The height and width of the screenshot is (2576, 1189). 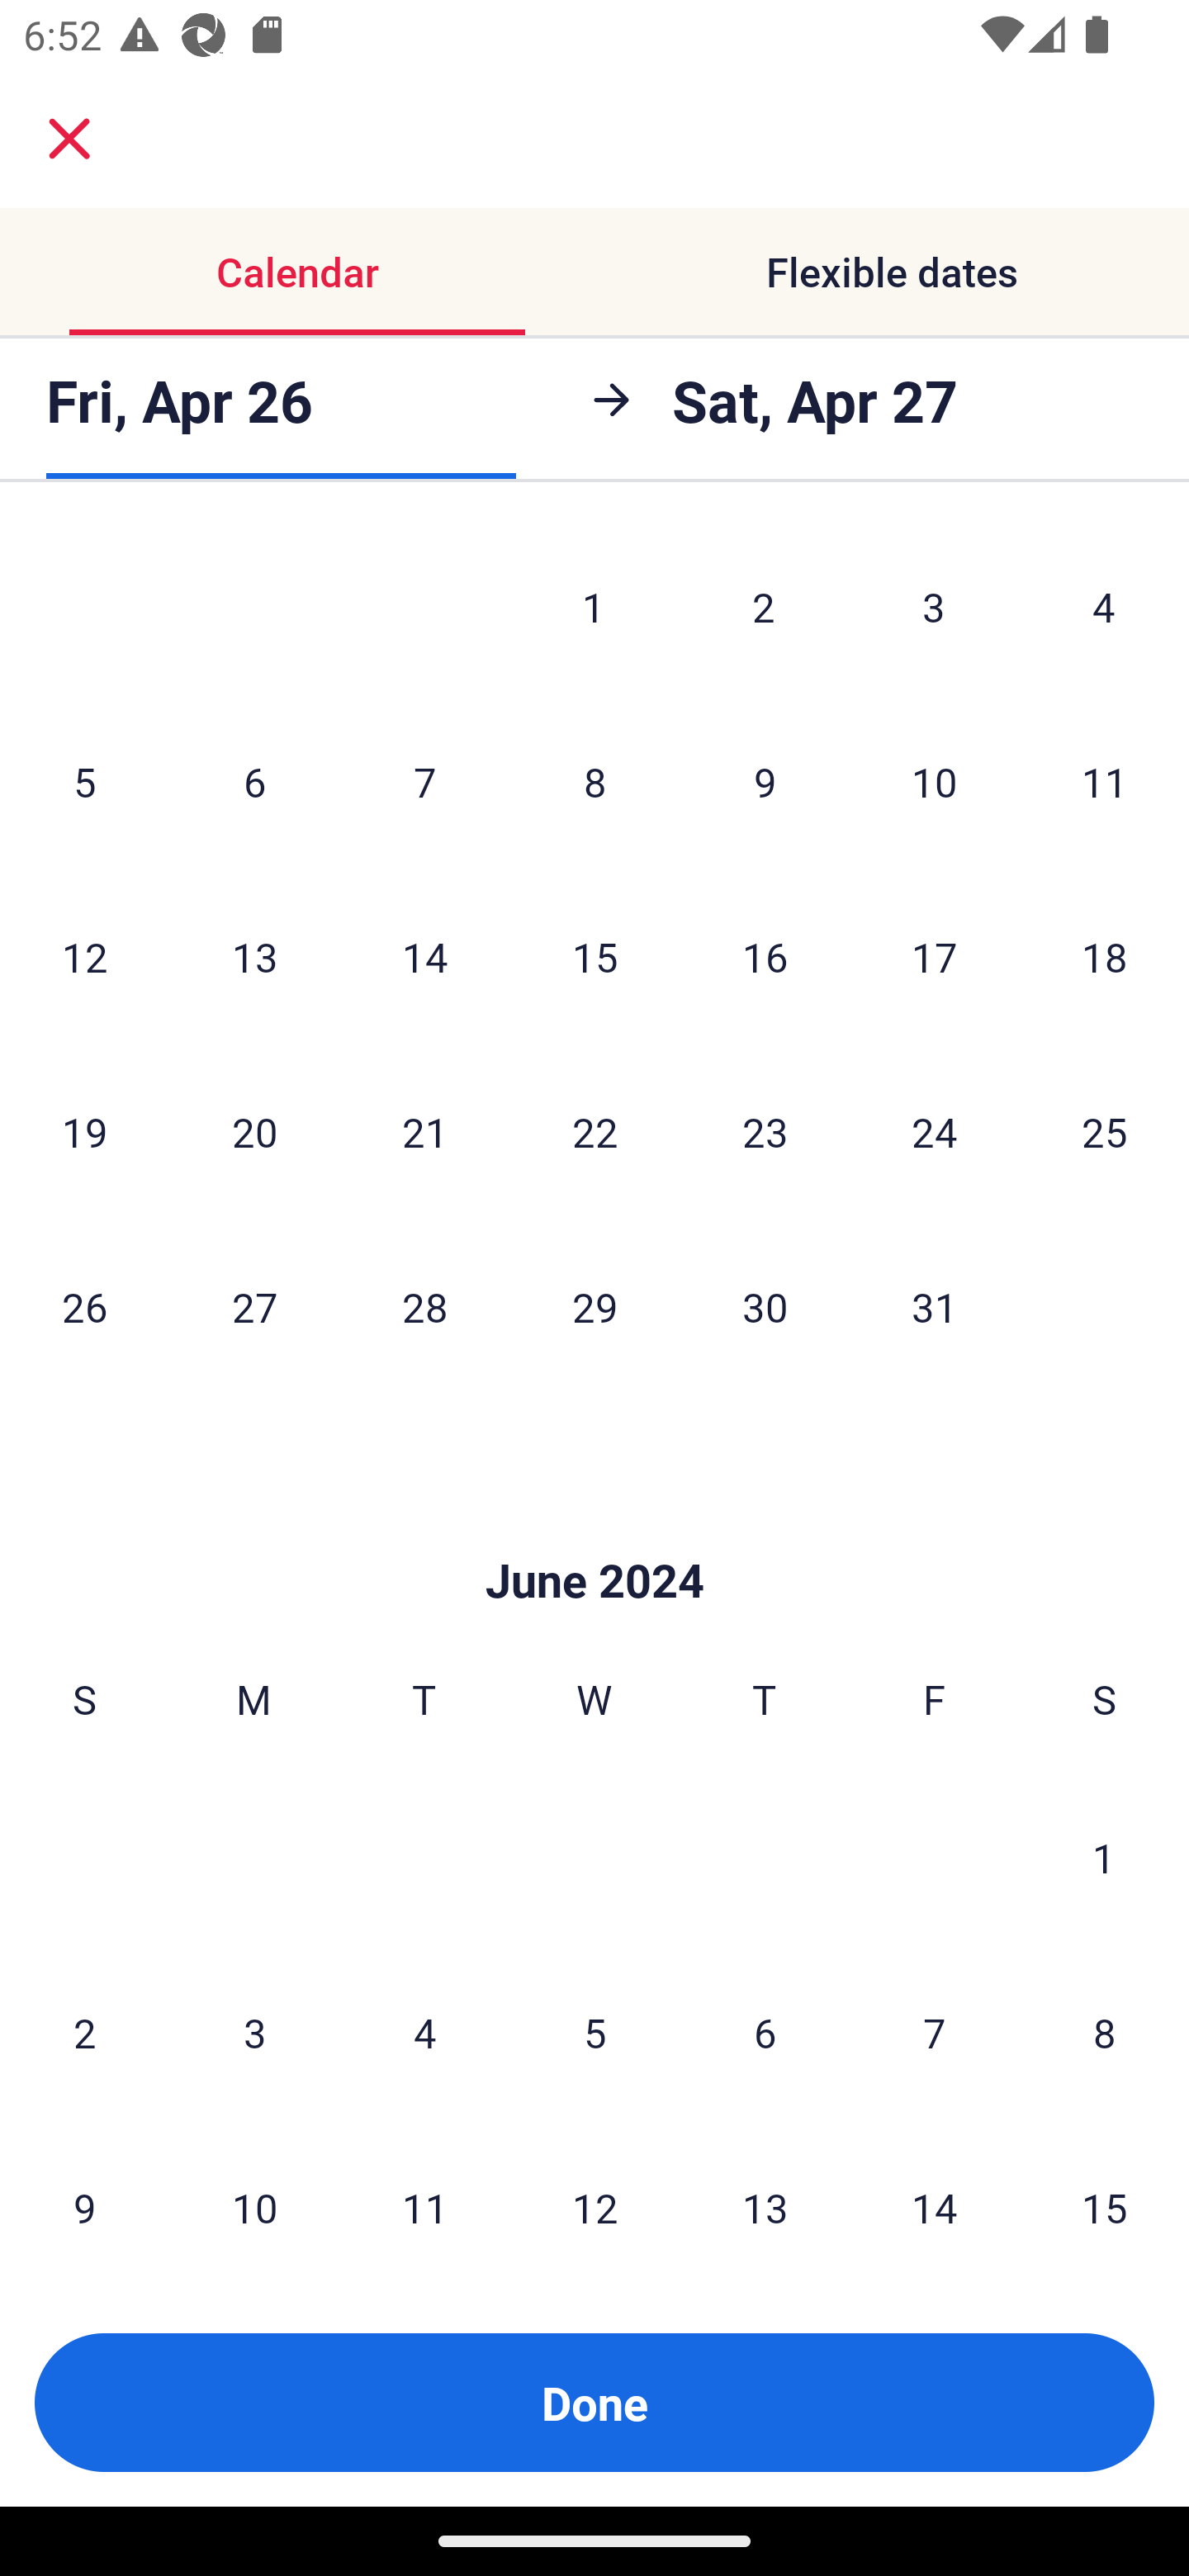 I want to click on 10 Friday, May 10, 2024, so click(x=935, y=781).